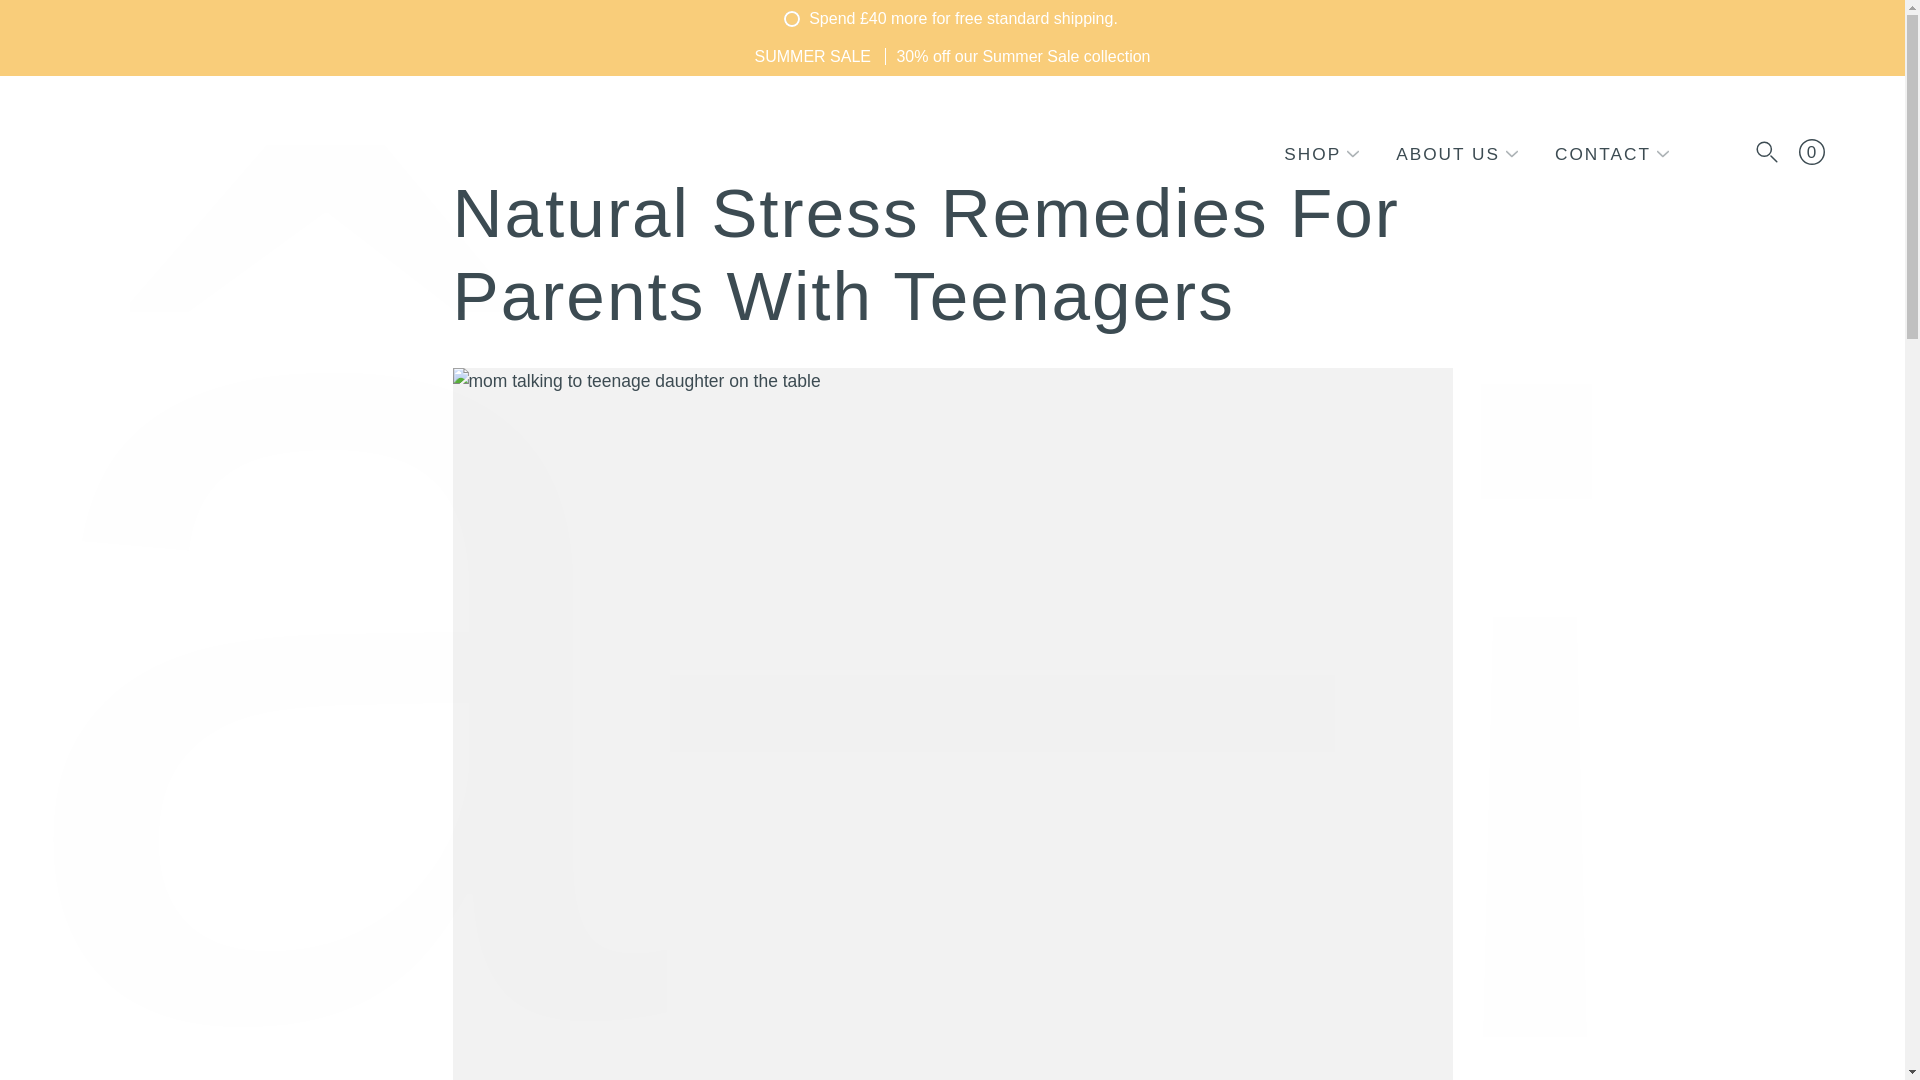 Image resolution: width=1920 pixels, height=1080 pixels. Describe the element at coordinates (1603, 154) in the screenshot. I see `CONTACT` at that location.